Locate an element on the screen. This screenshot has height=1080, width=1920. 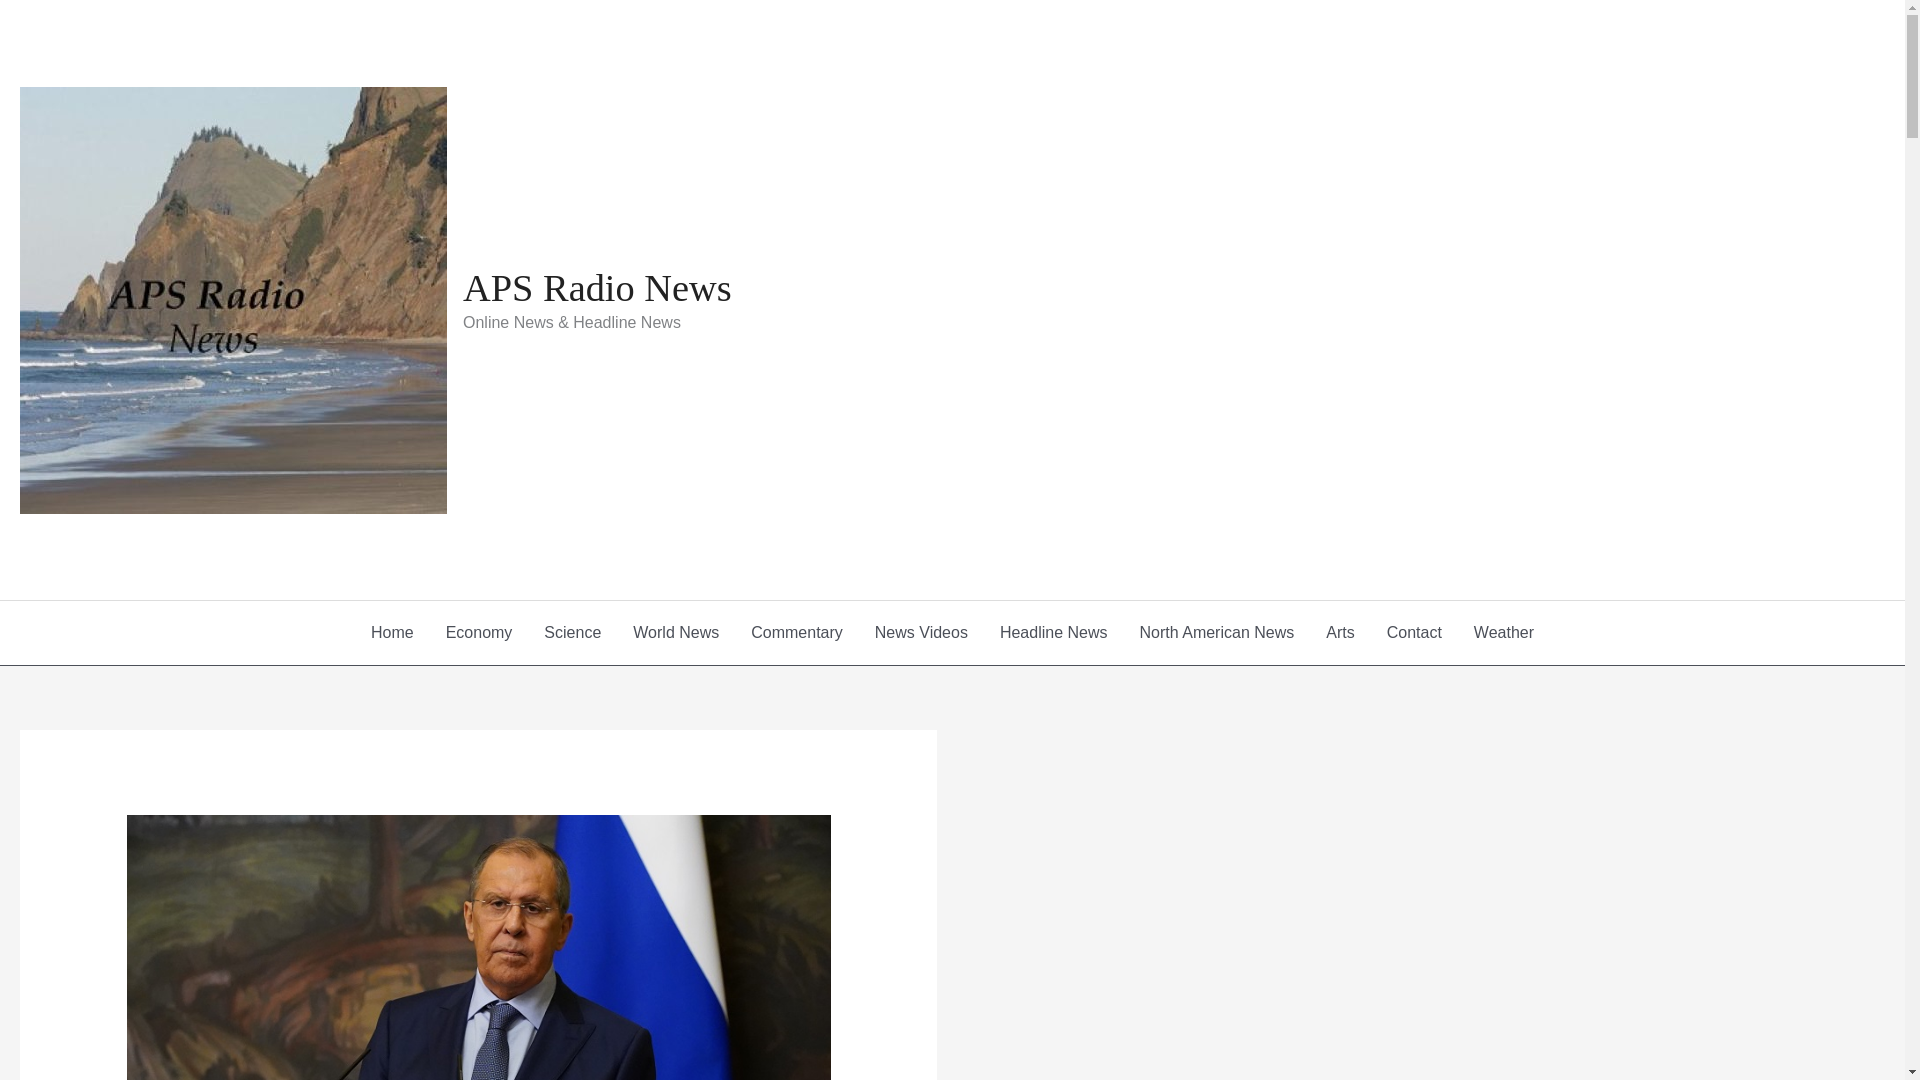
World News is located at coordinates (676, 632).